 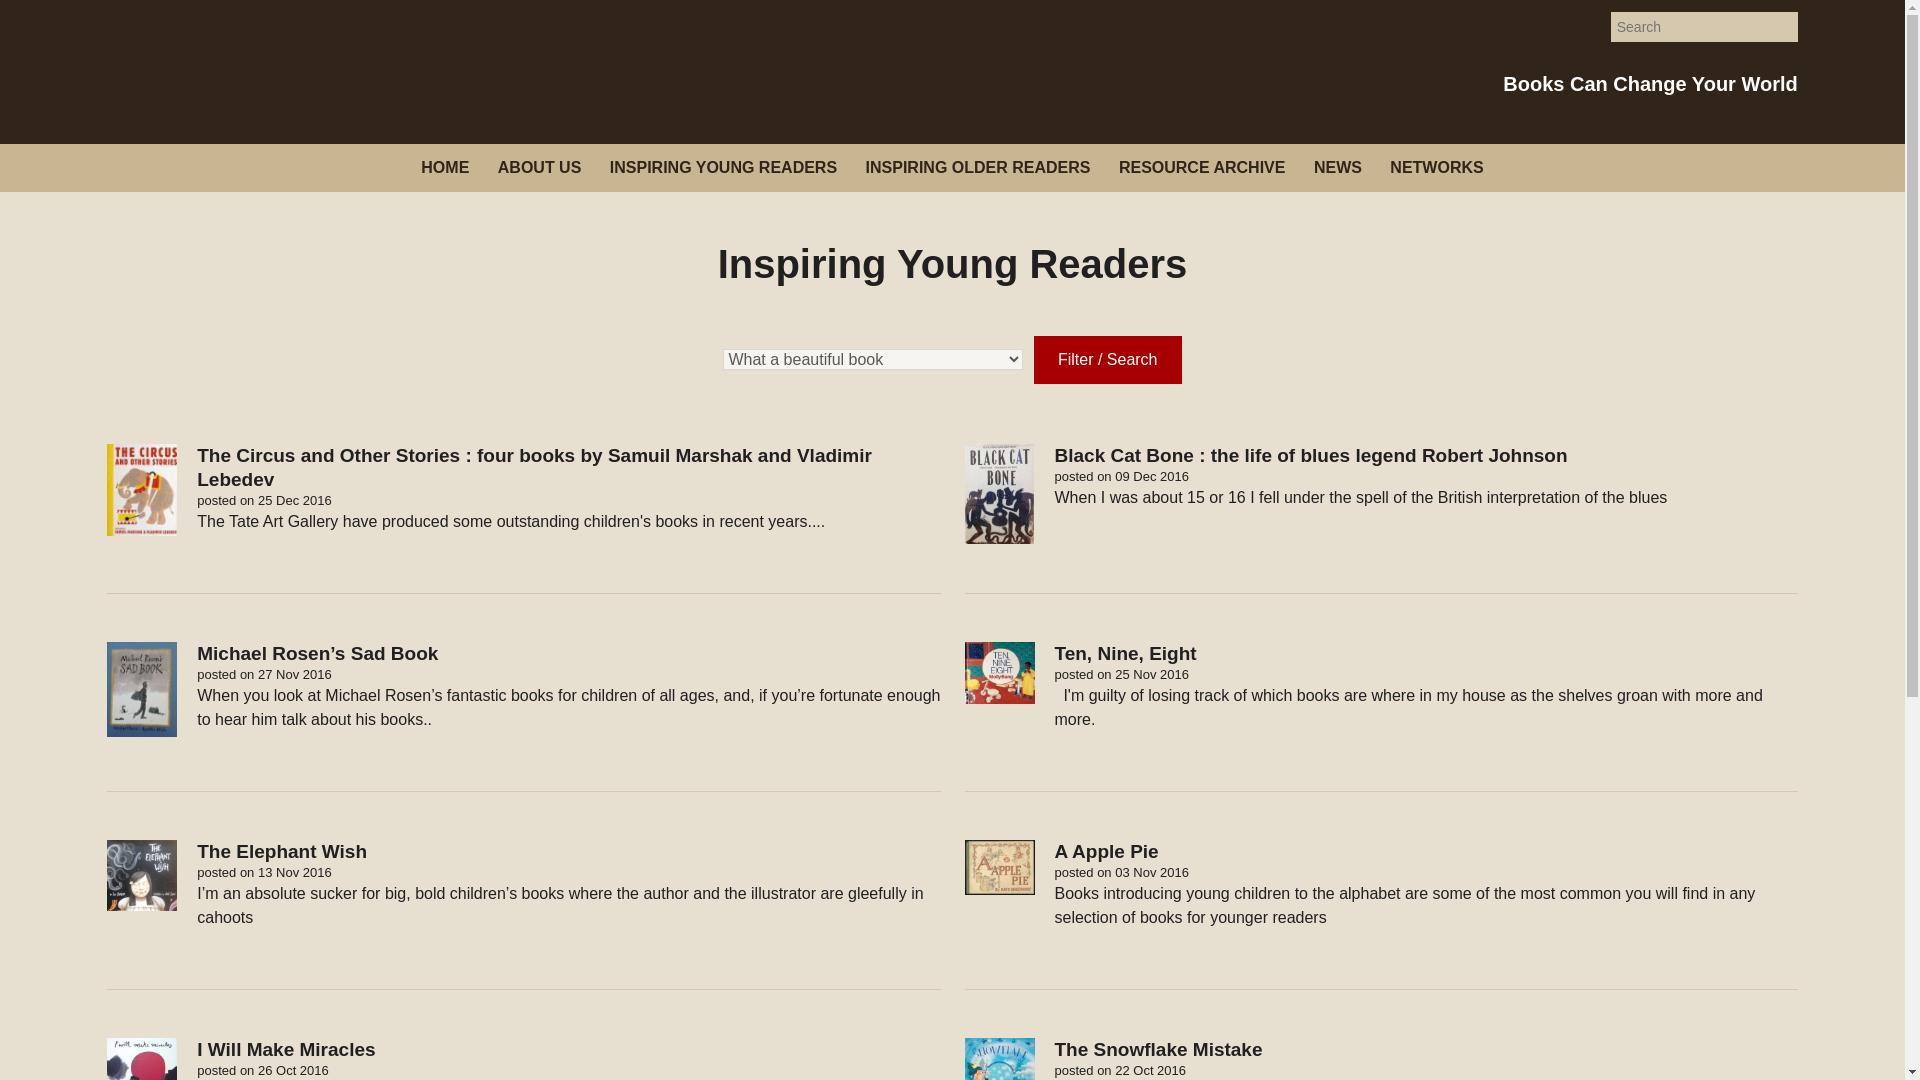 What do you see at coordinates (1338, 168) in the screenshot?
I see `NEWS` at bounding box center [1338, 168].